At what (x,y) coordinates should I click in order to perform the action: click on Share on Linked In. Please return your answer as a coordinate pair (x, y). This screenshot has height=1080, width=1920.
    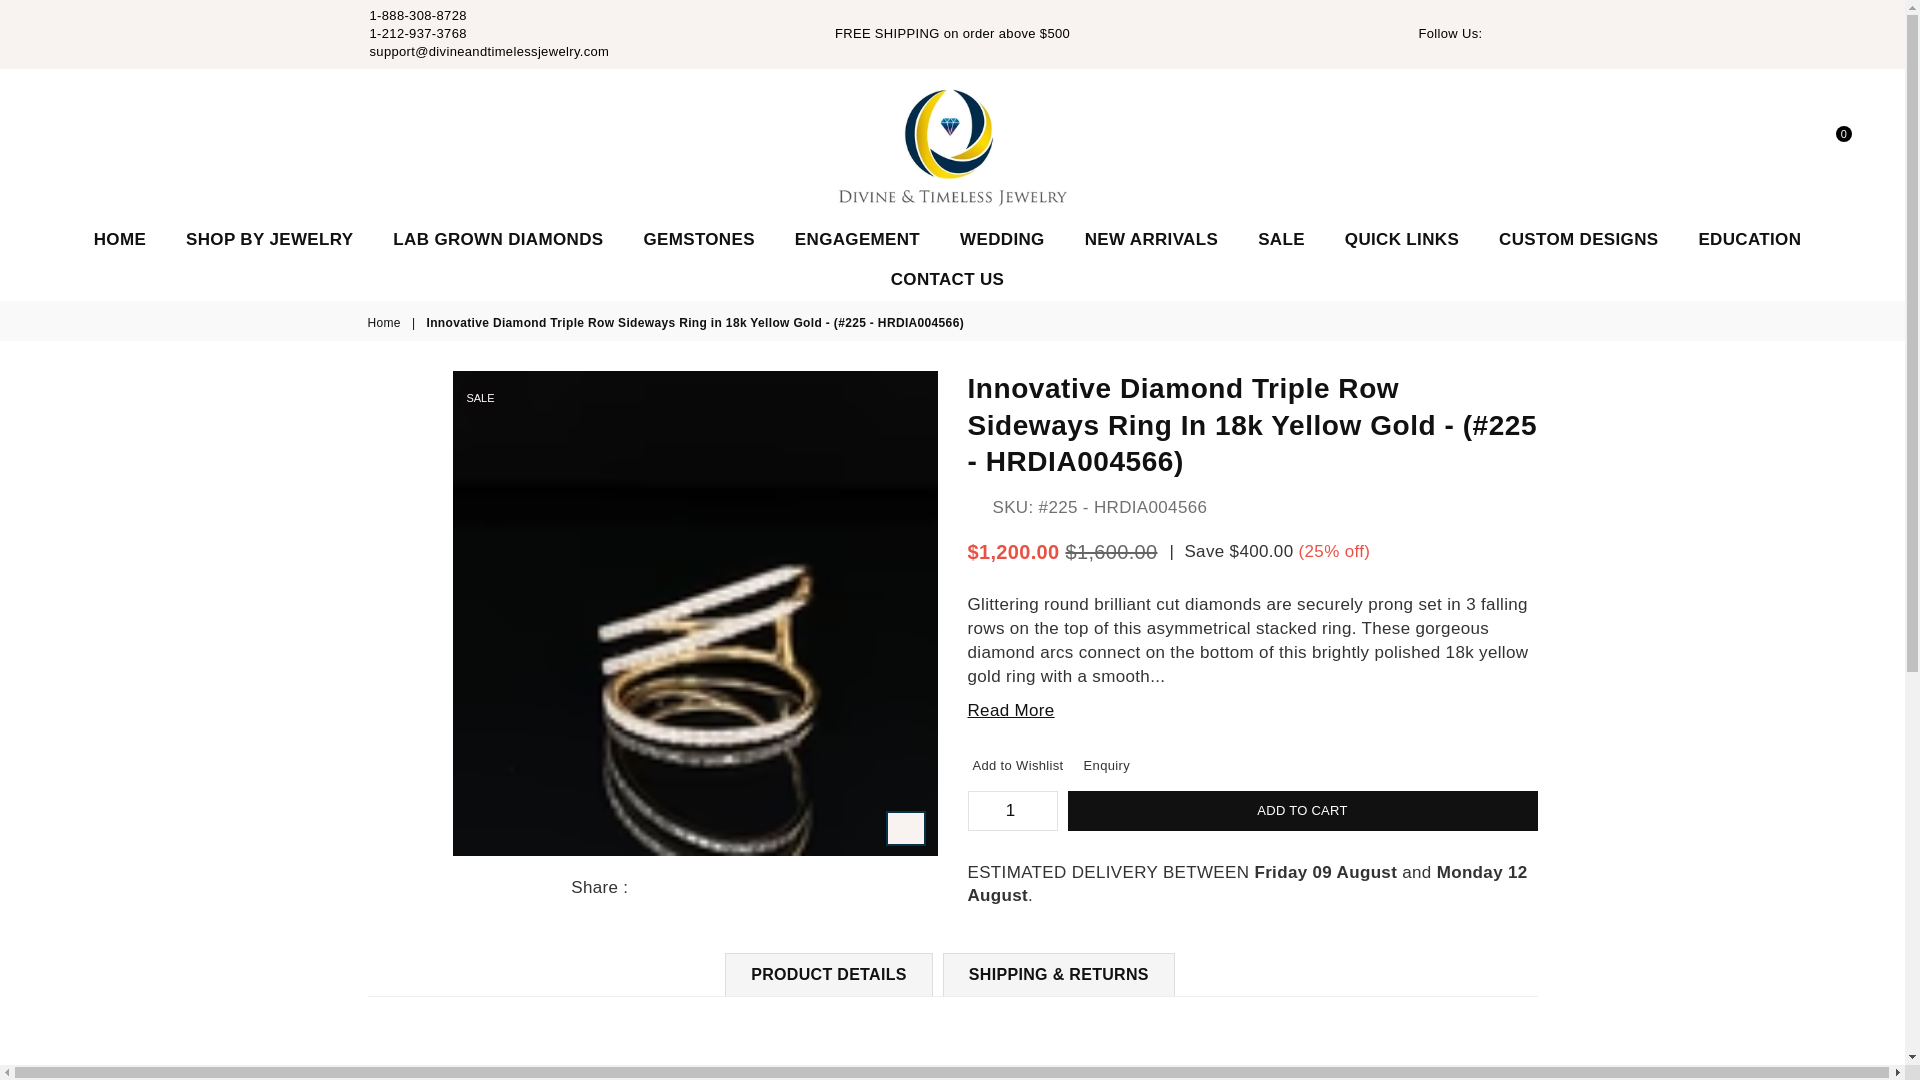
    Looking at the image, I should click on (702, 888).